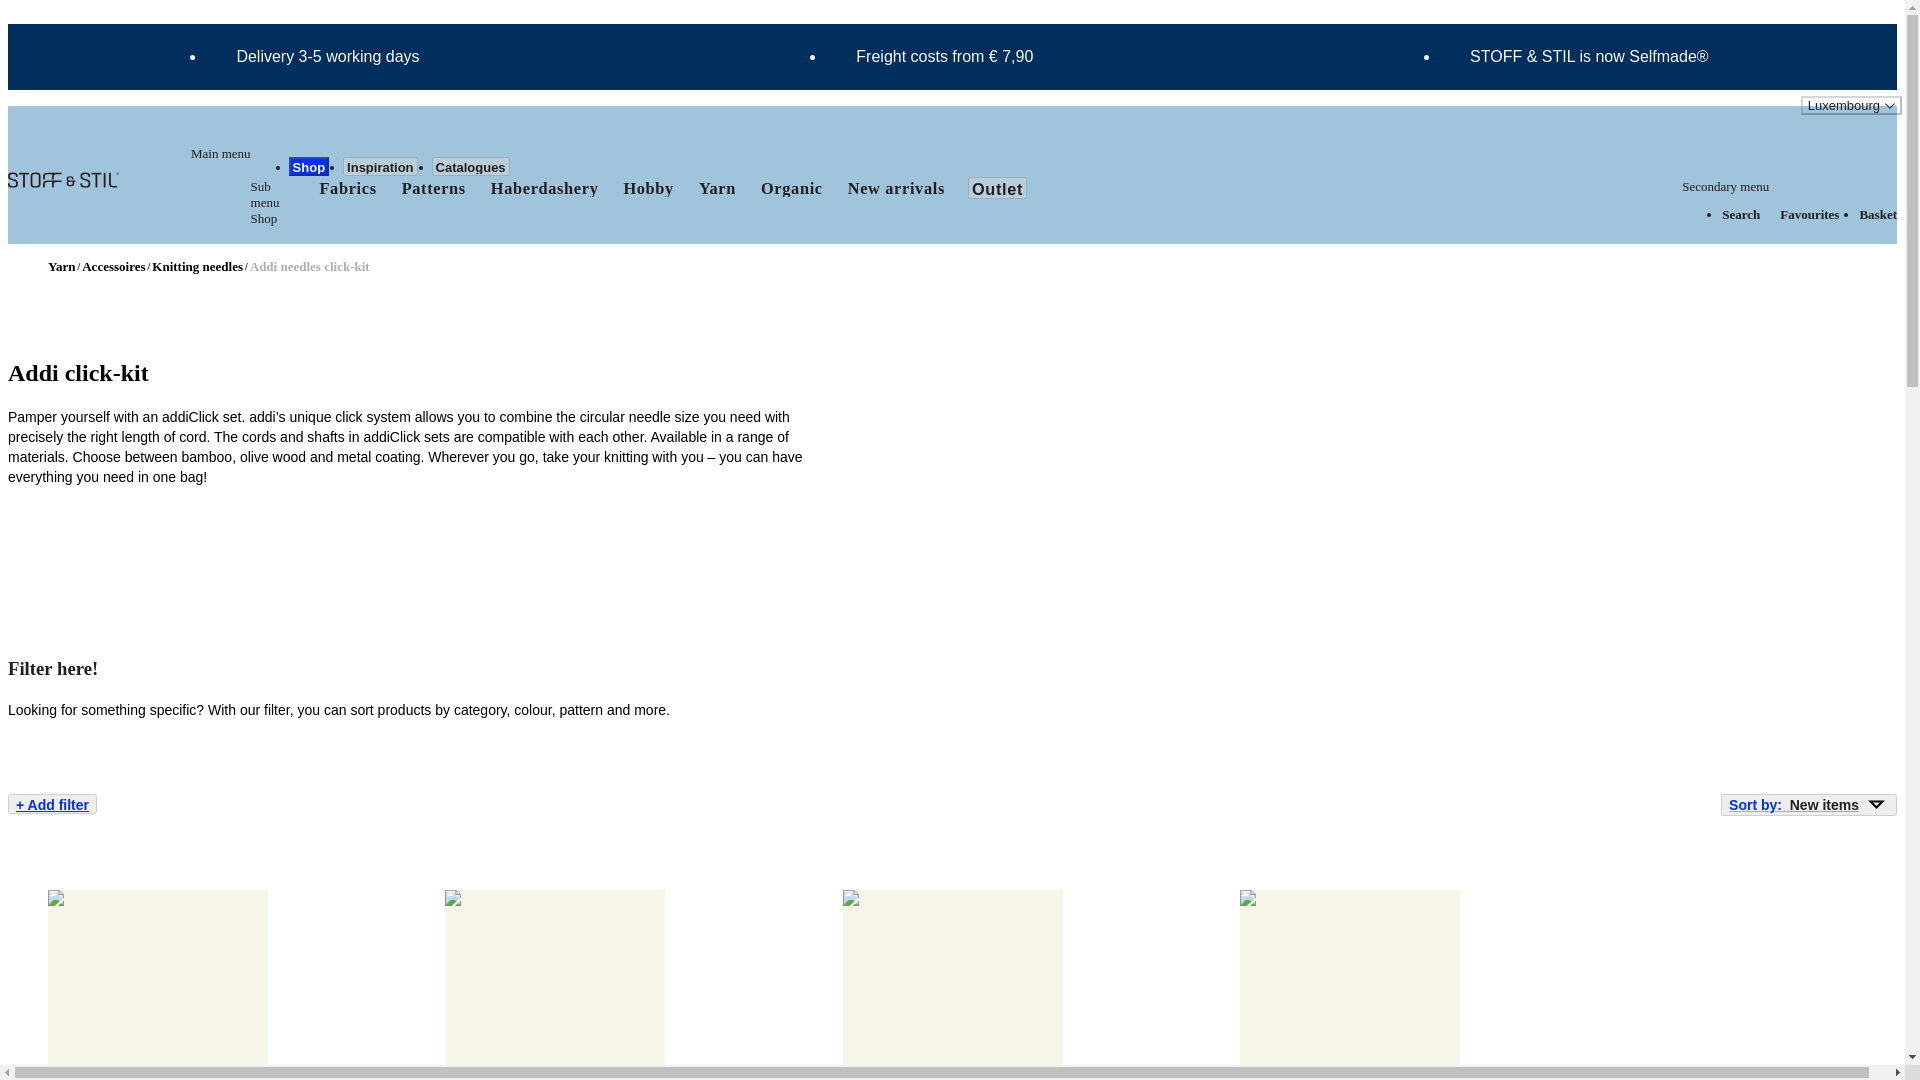 The image size is (1920, 1080). What do you see at coordinates (997, 188) in the screenshot?
I see `Outlet` at bounding box center [997, 188].